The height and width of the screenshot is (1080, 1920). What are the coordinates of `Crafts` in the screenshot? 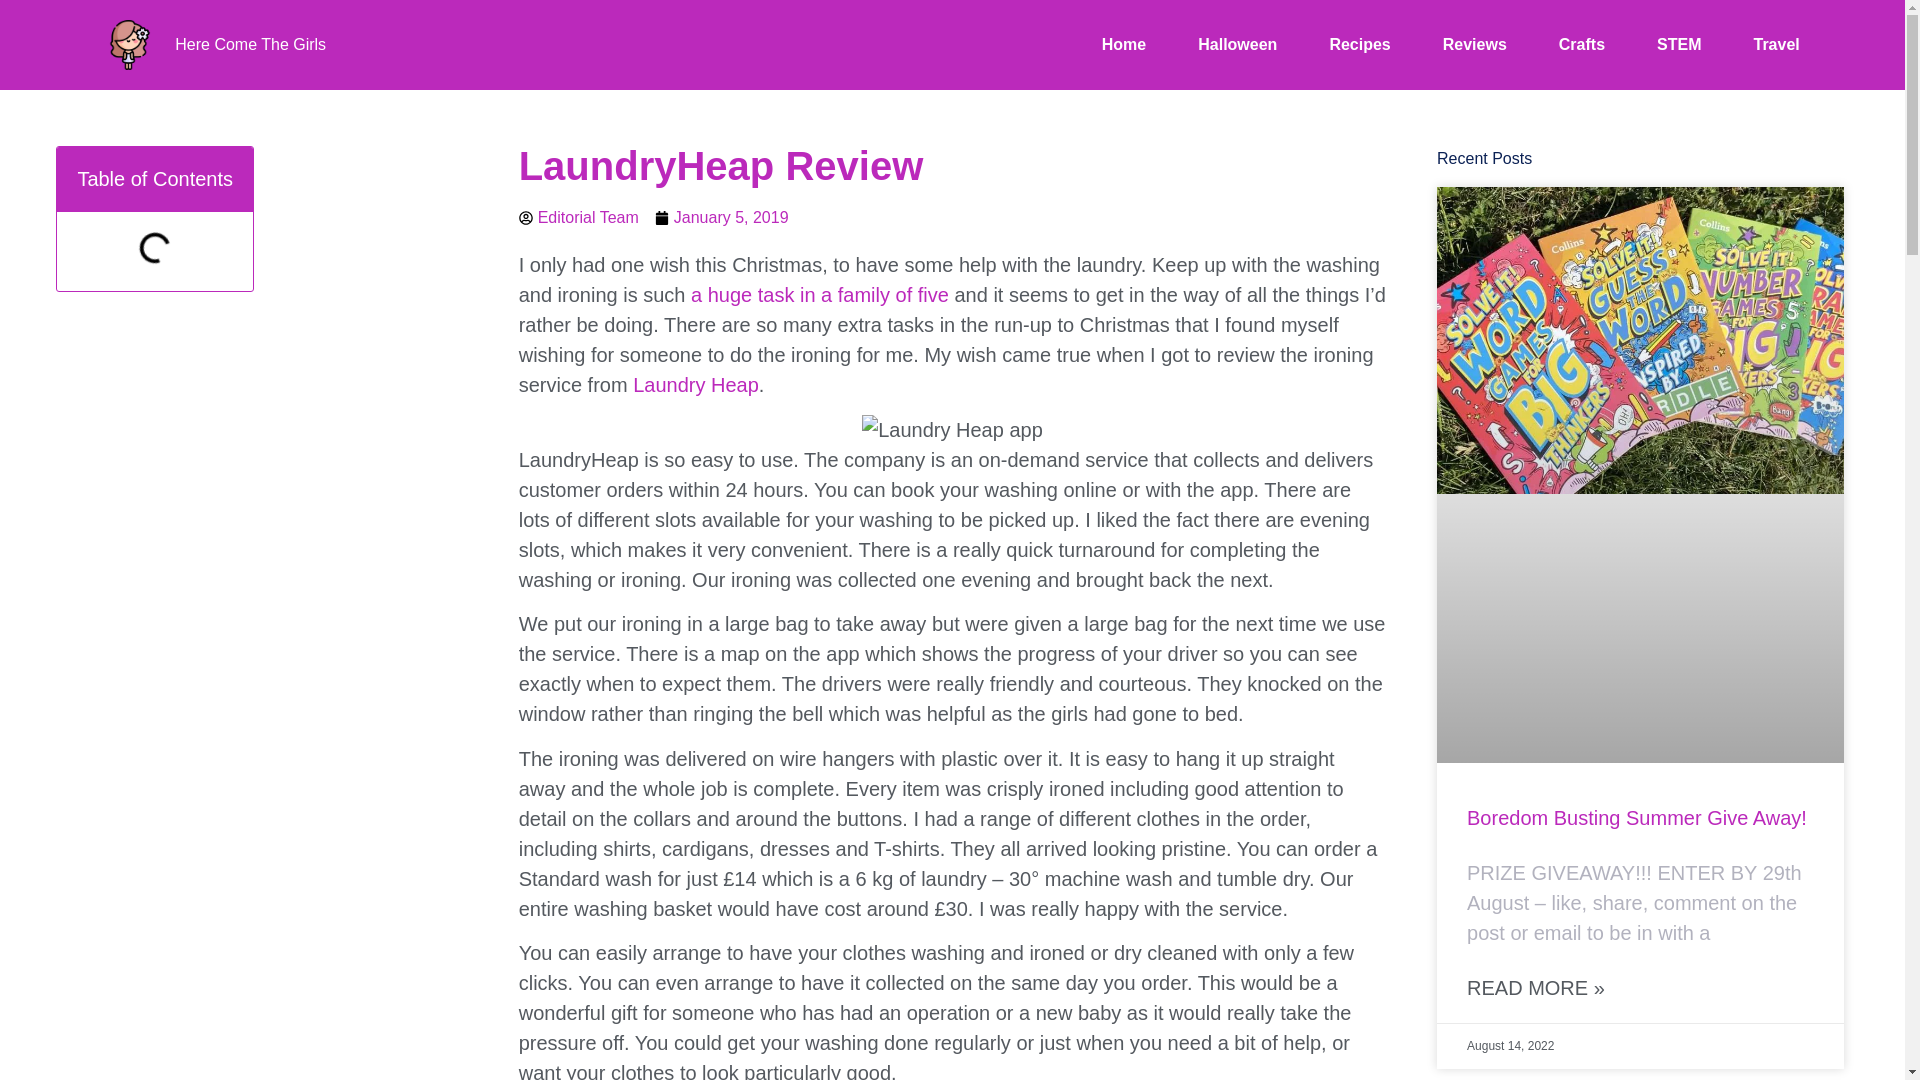 It's located at (1582, 45).